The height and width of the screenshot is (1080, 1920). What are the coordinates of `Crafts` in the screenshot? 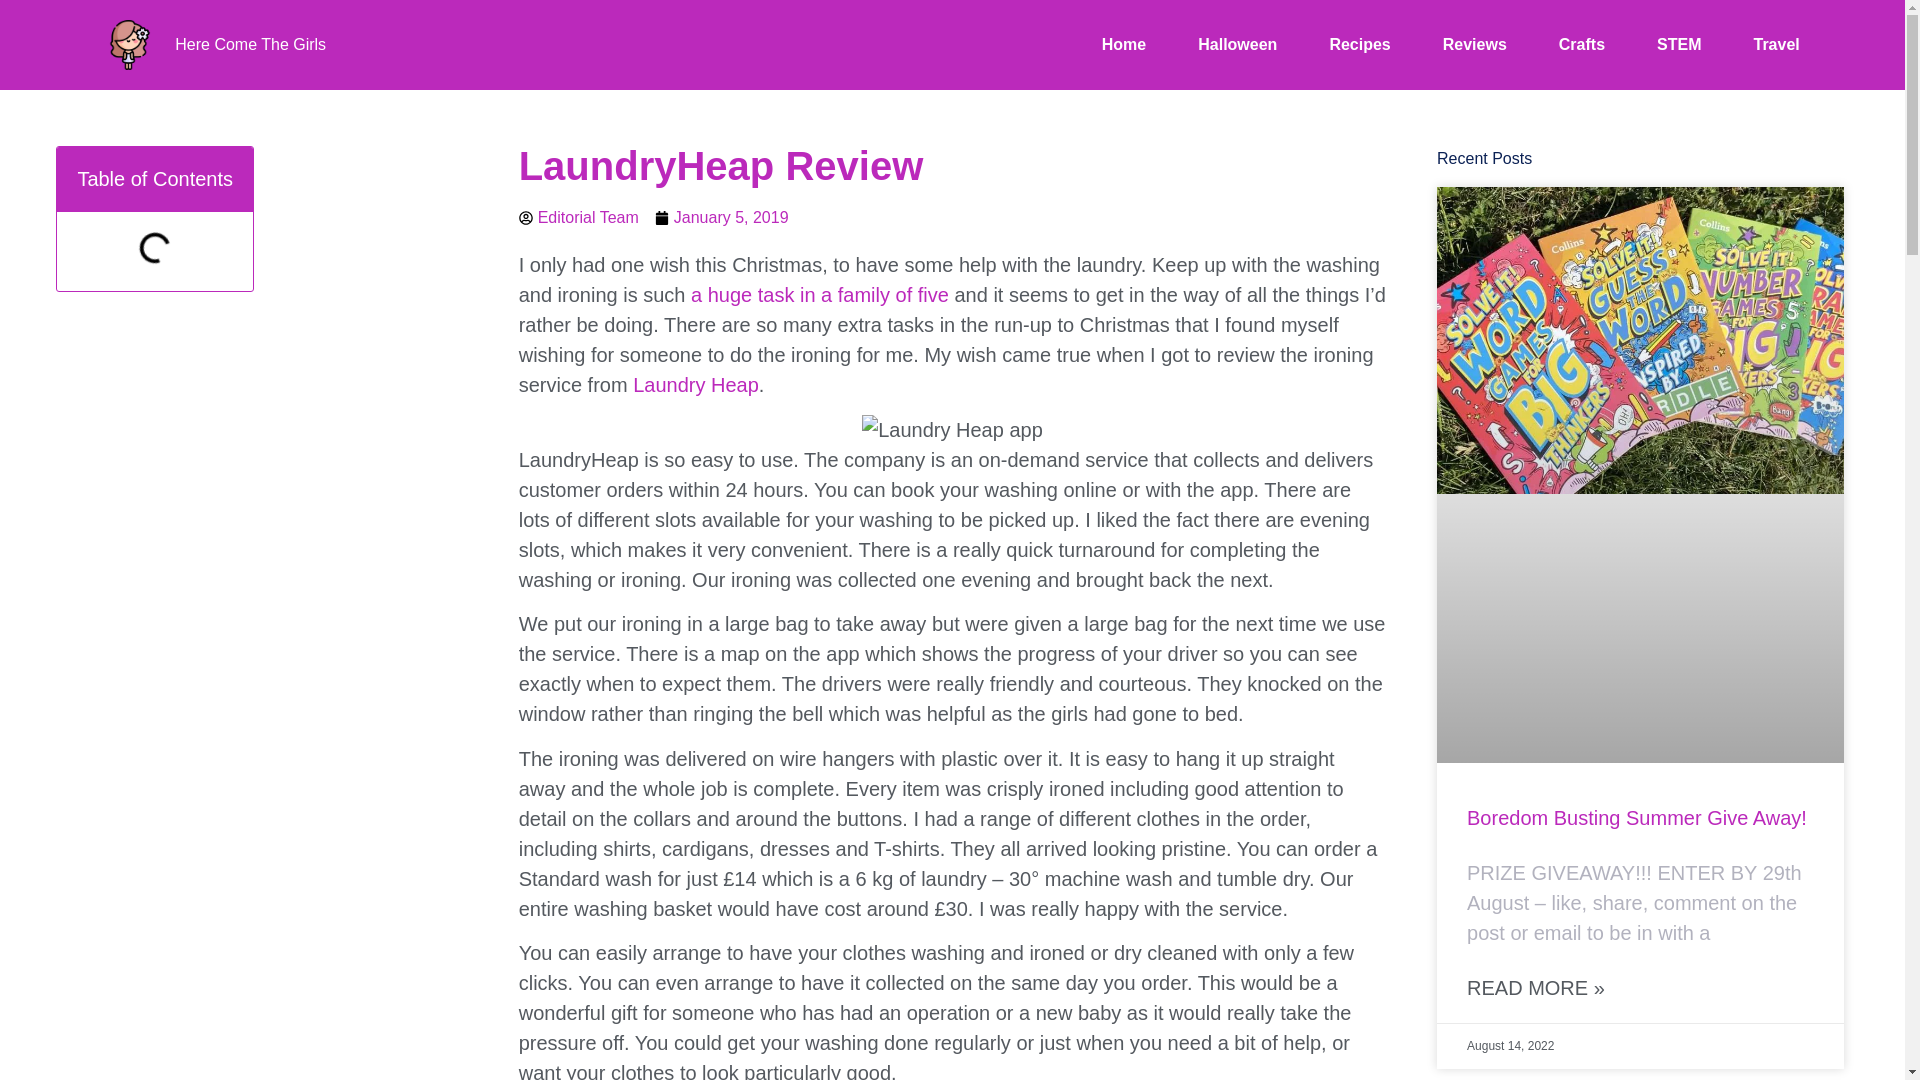 It's located at (1582, 45).